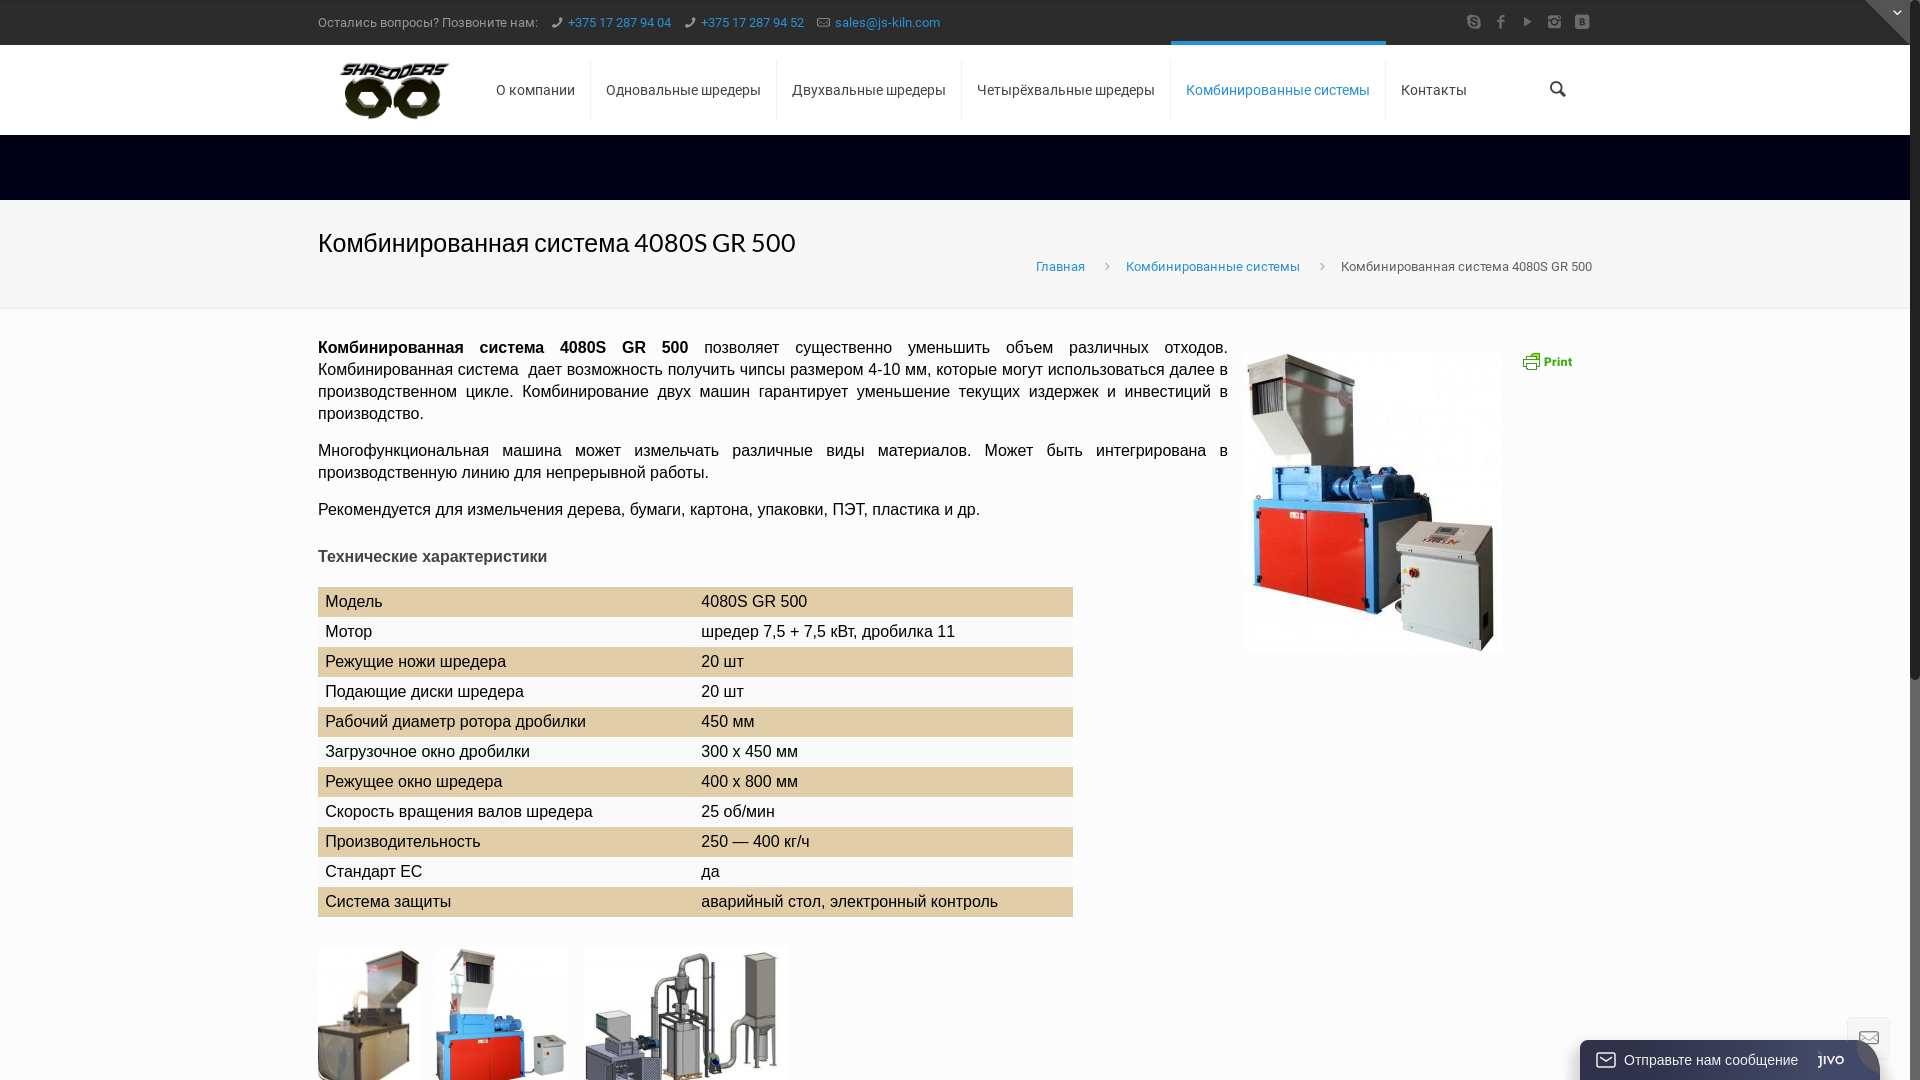 Image resolution: width=1920 pixels, height=1080 pixels. What do you see at coordinates (1582, 22) in the screenshot?
I see `VKontakte` at bounding box center [1582, 22].